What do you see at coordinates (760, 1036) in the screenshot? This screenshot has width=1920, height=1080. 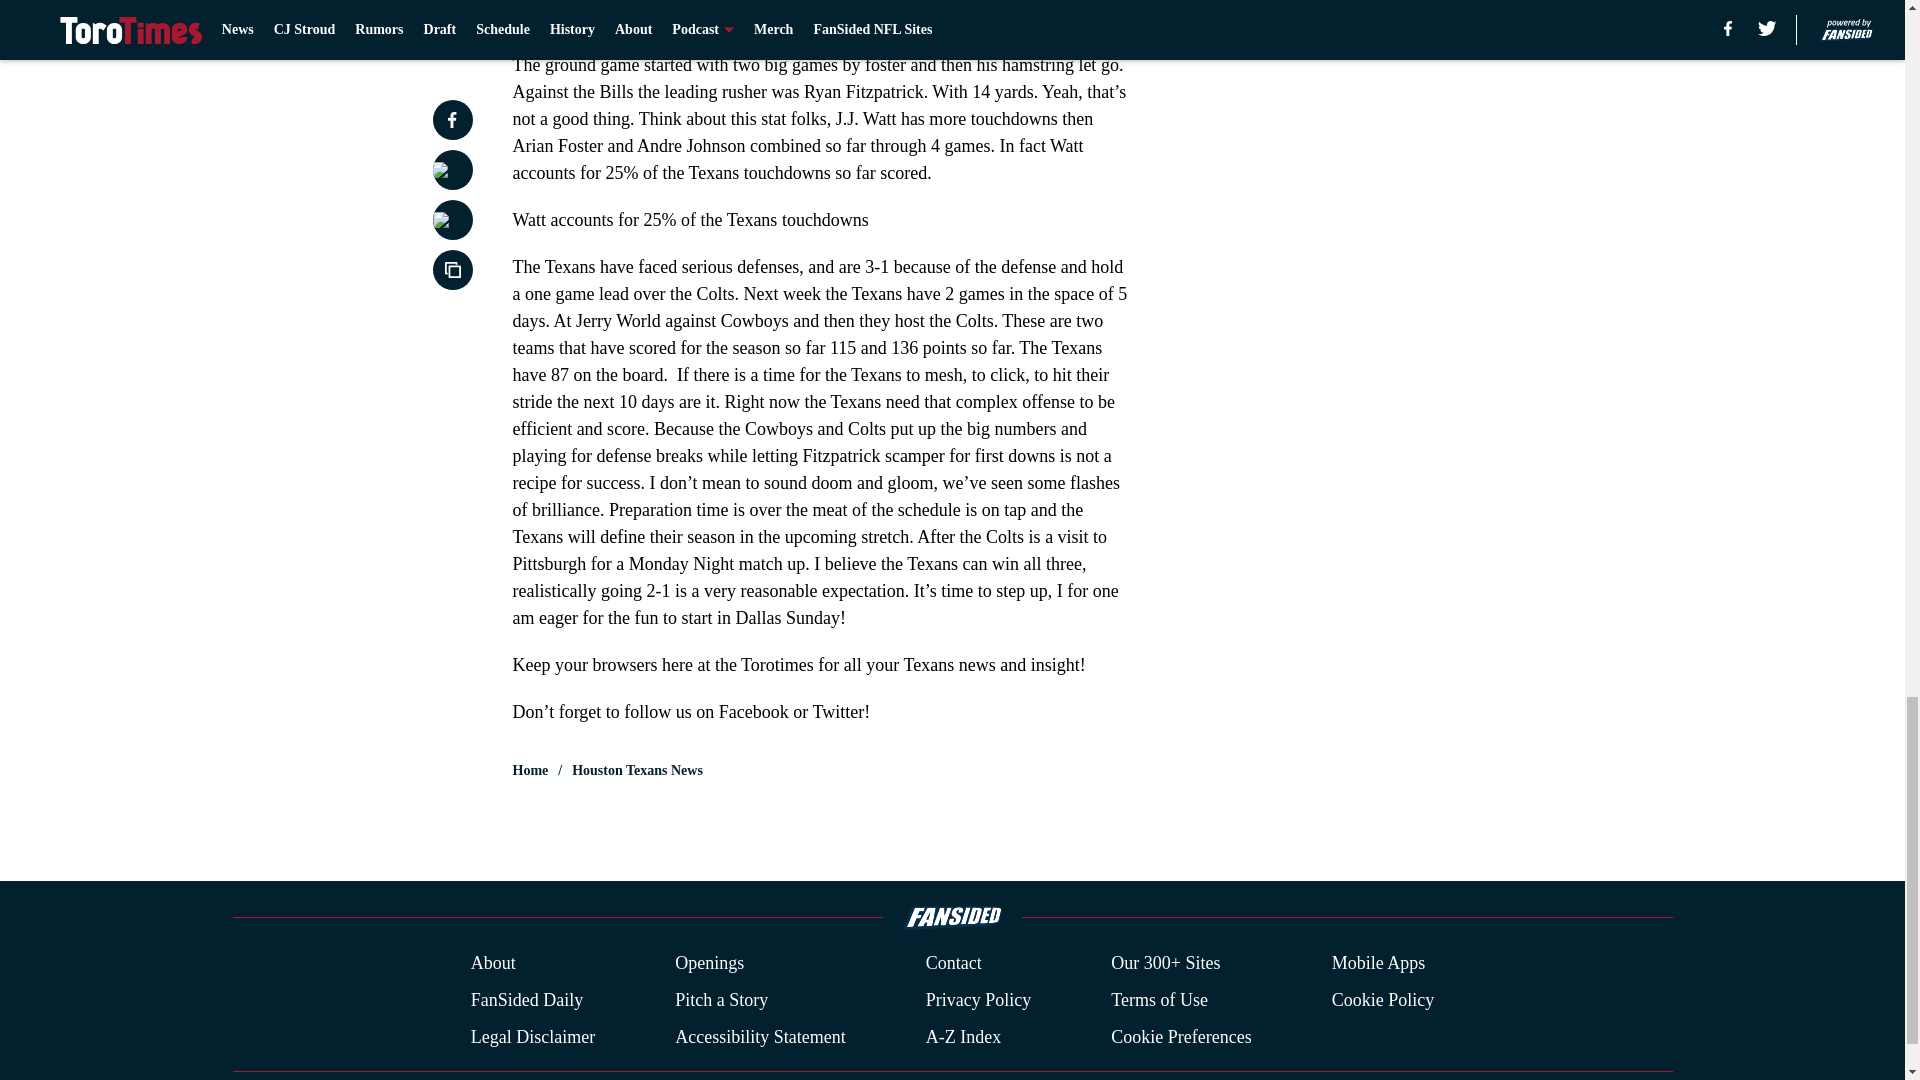 I see `Accessibility Statement` at bounding box center [760, 1036].